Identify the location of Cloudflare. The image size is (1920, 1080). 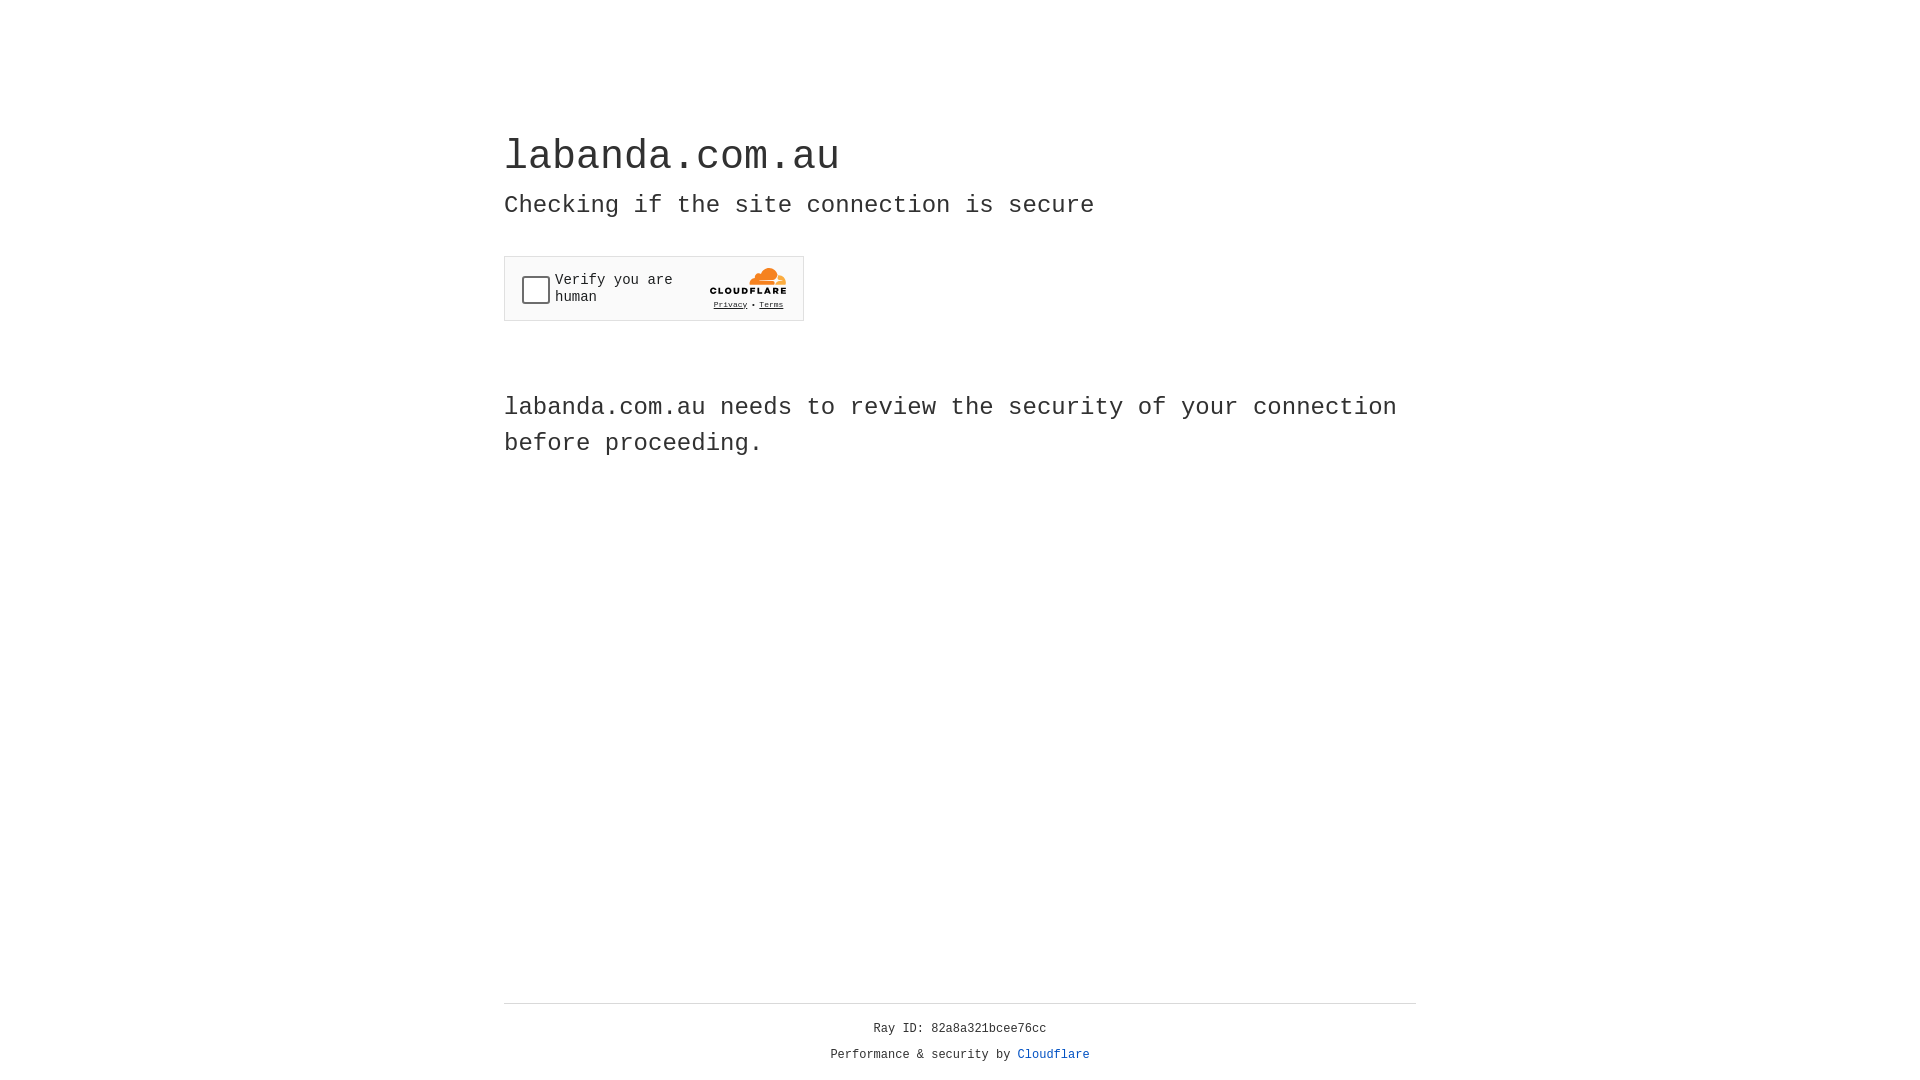
(1054, 1055).